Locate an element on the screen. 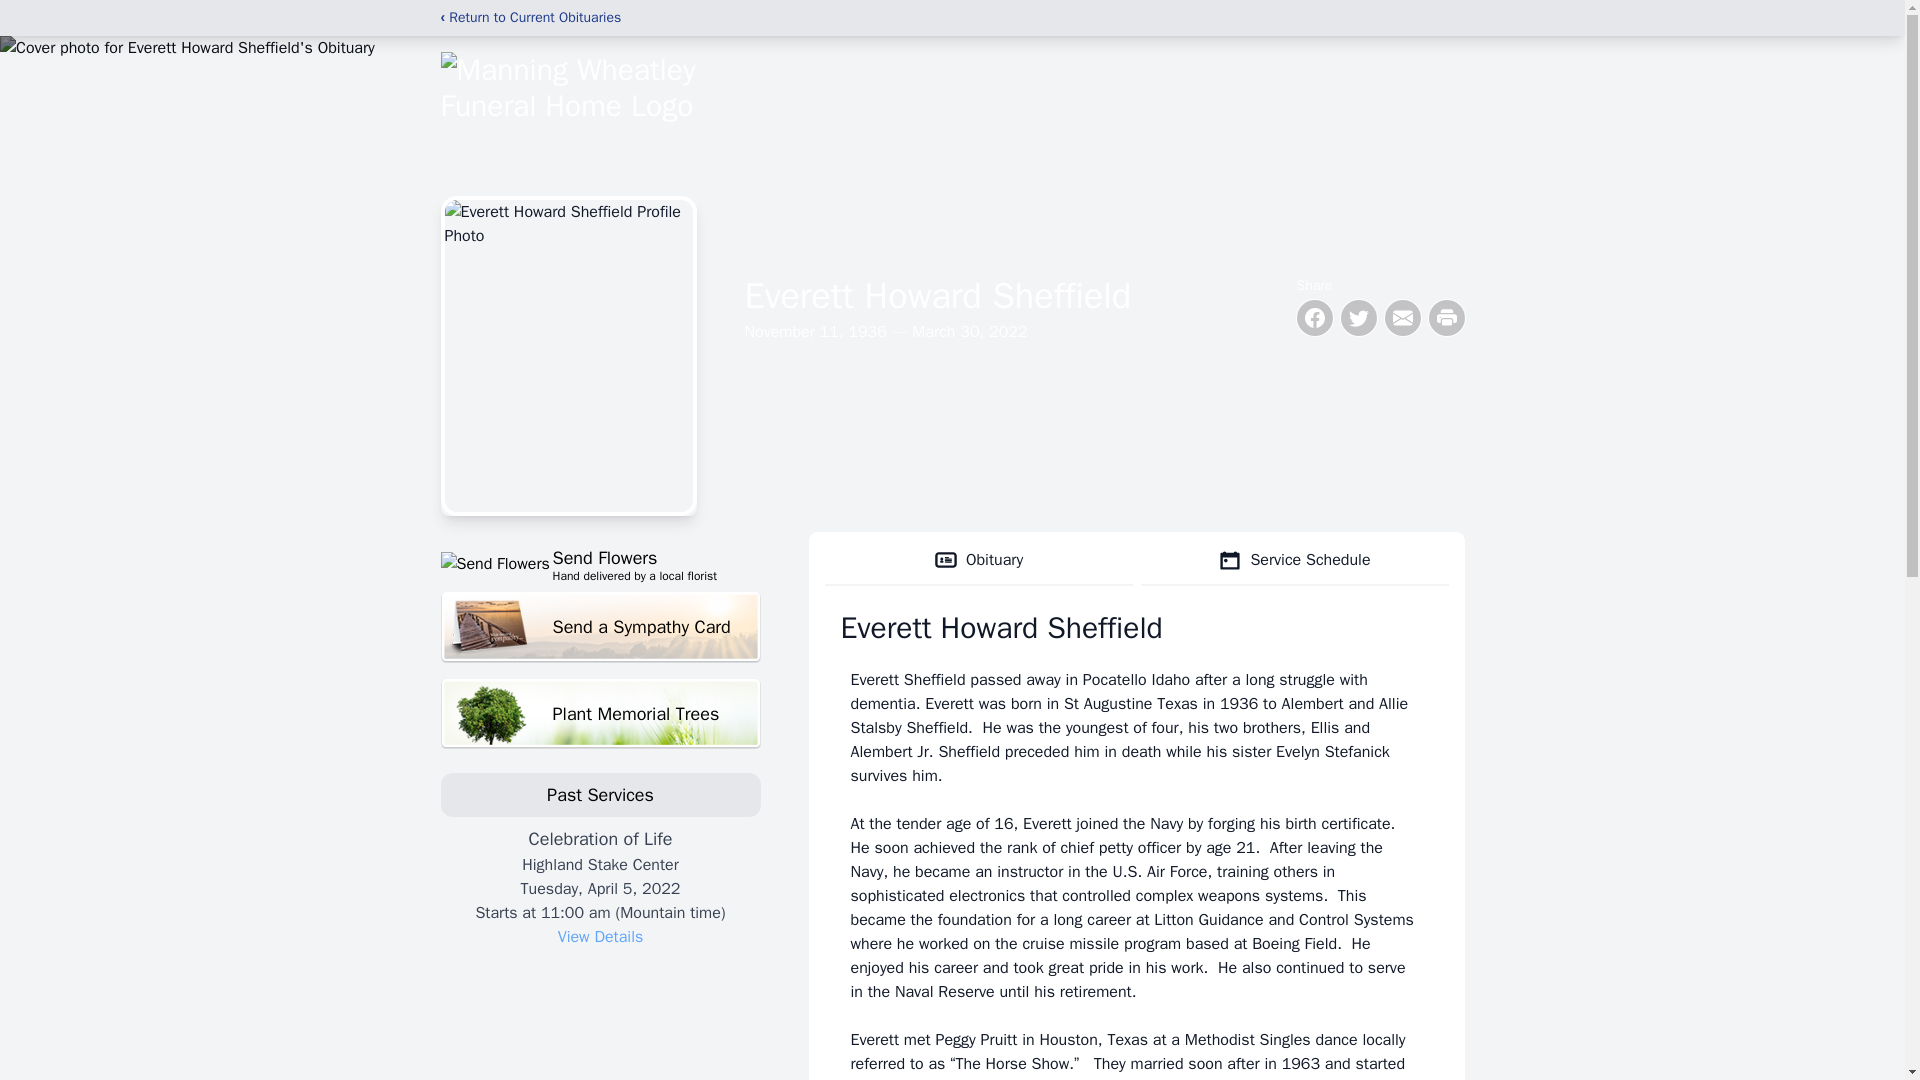 The image size is (1920, 1080). Service Schedule is located at coordinates (1294, 560).